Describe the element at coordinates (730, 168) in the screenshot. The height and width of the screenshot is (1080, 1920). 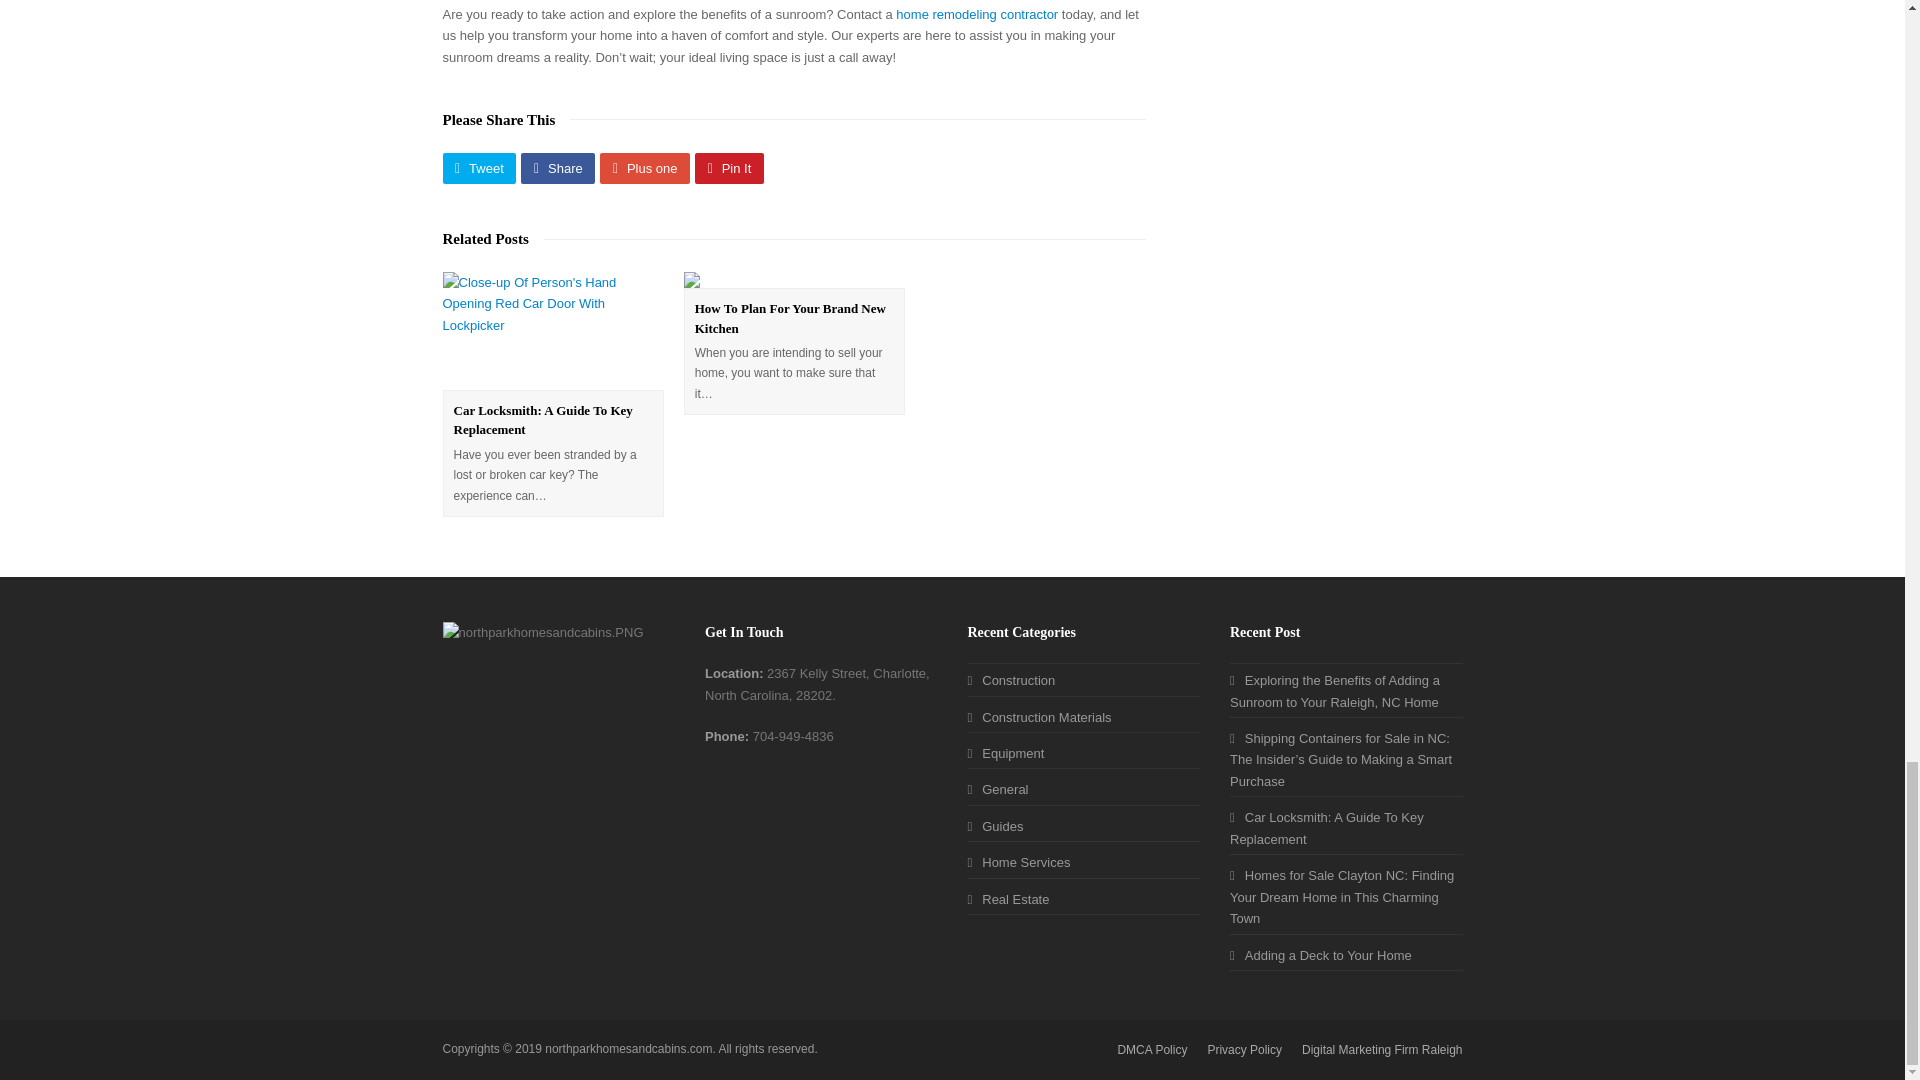
I see `Pin It` at that location.